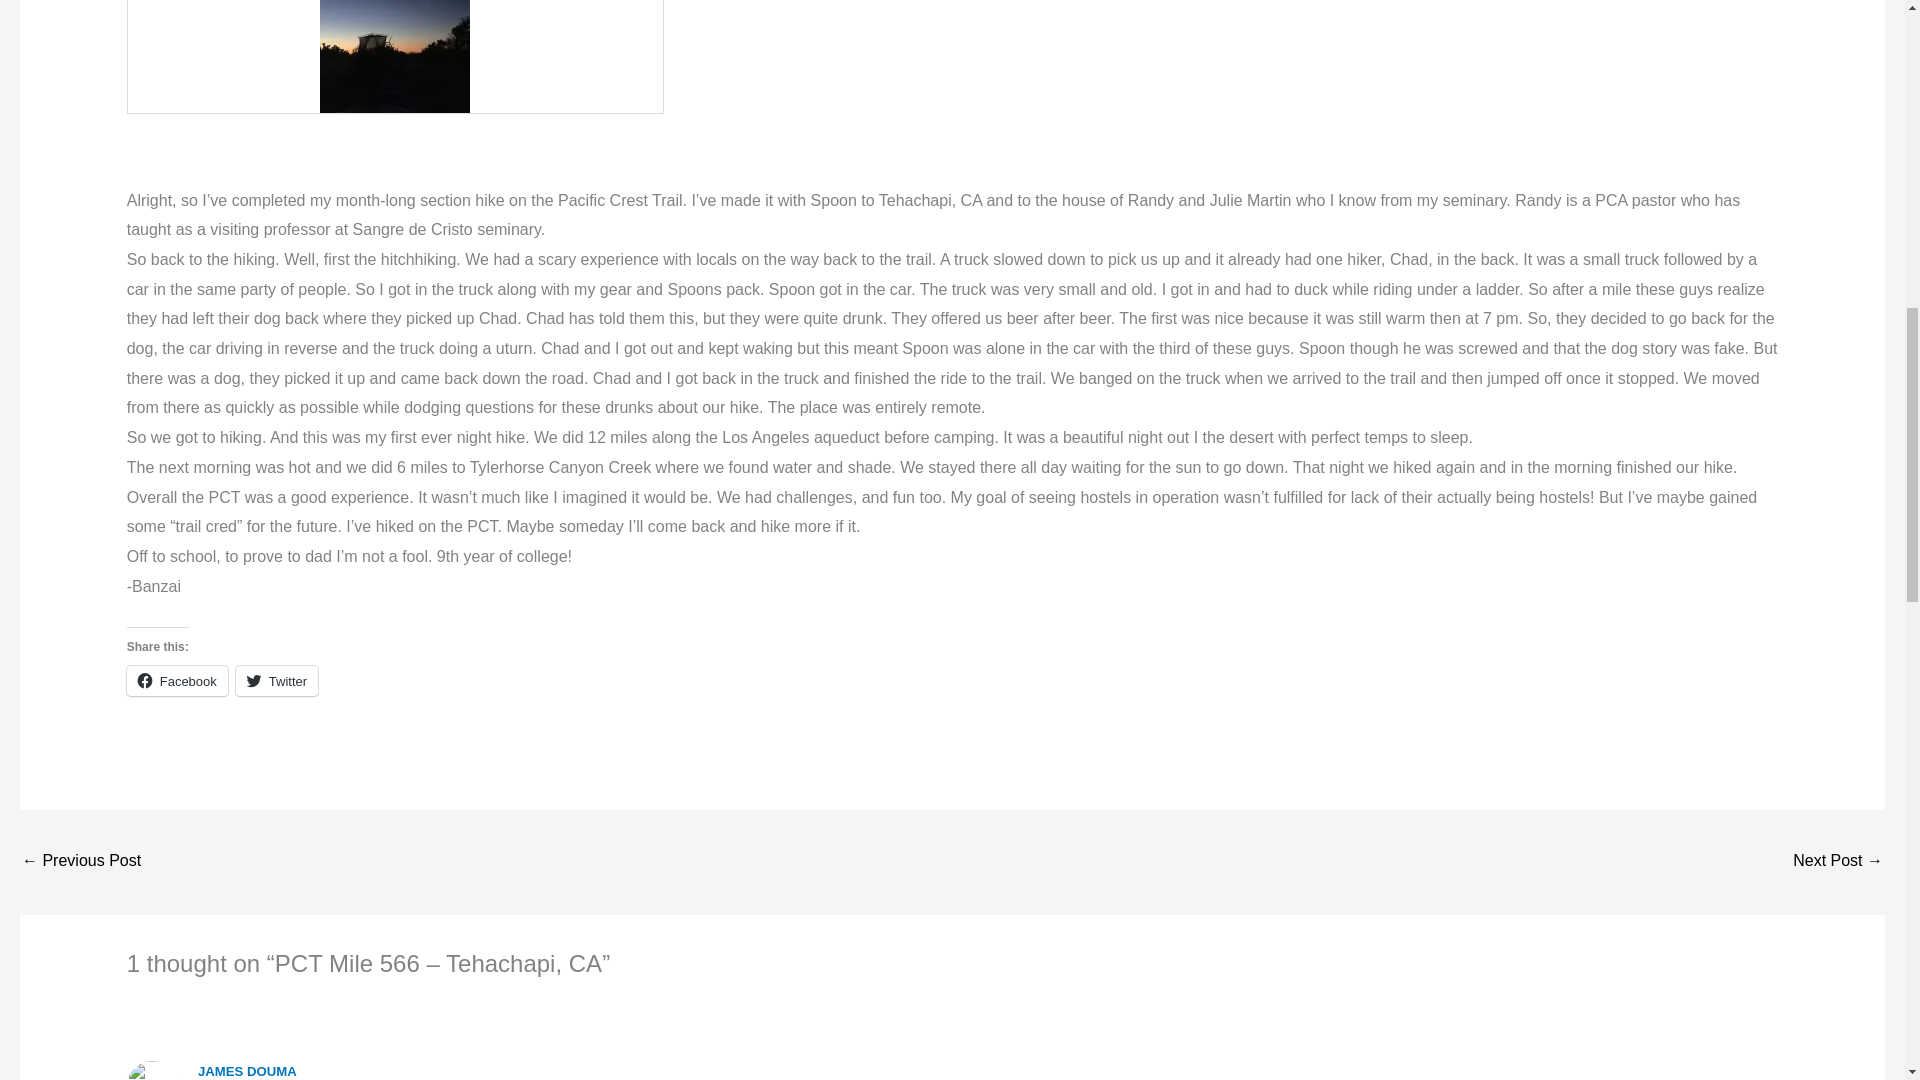 This screenshot has height=1080, width=1920. What do you see at coordinates (177, 680) in the screenshot?
I see `Facebook` at bounding box center [177, 680].